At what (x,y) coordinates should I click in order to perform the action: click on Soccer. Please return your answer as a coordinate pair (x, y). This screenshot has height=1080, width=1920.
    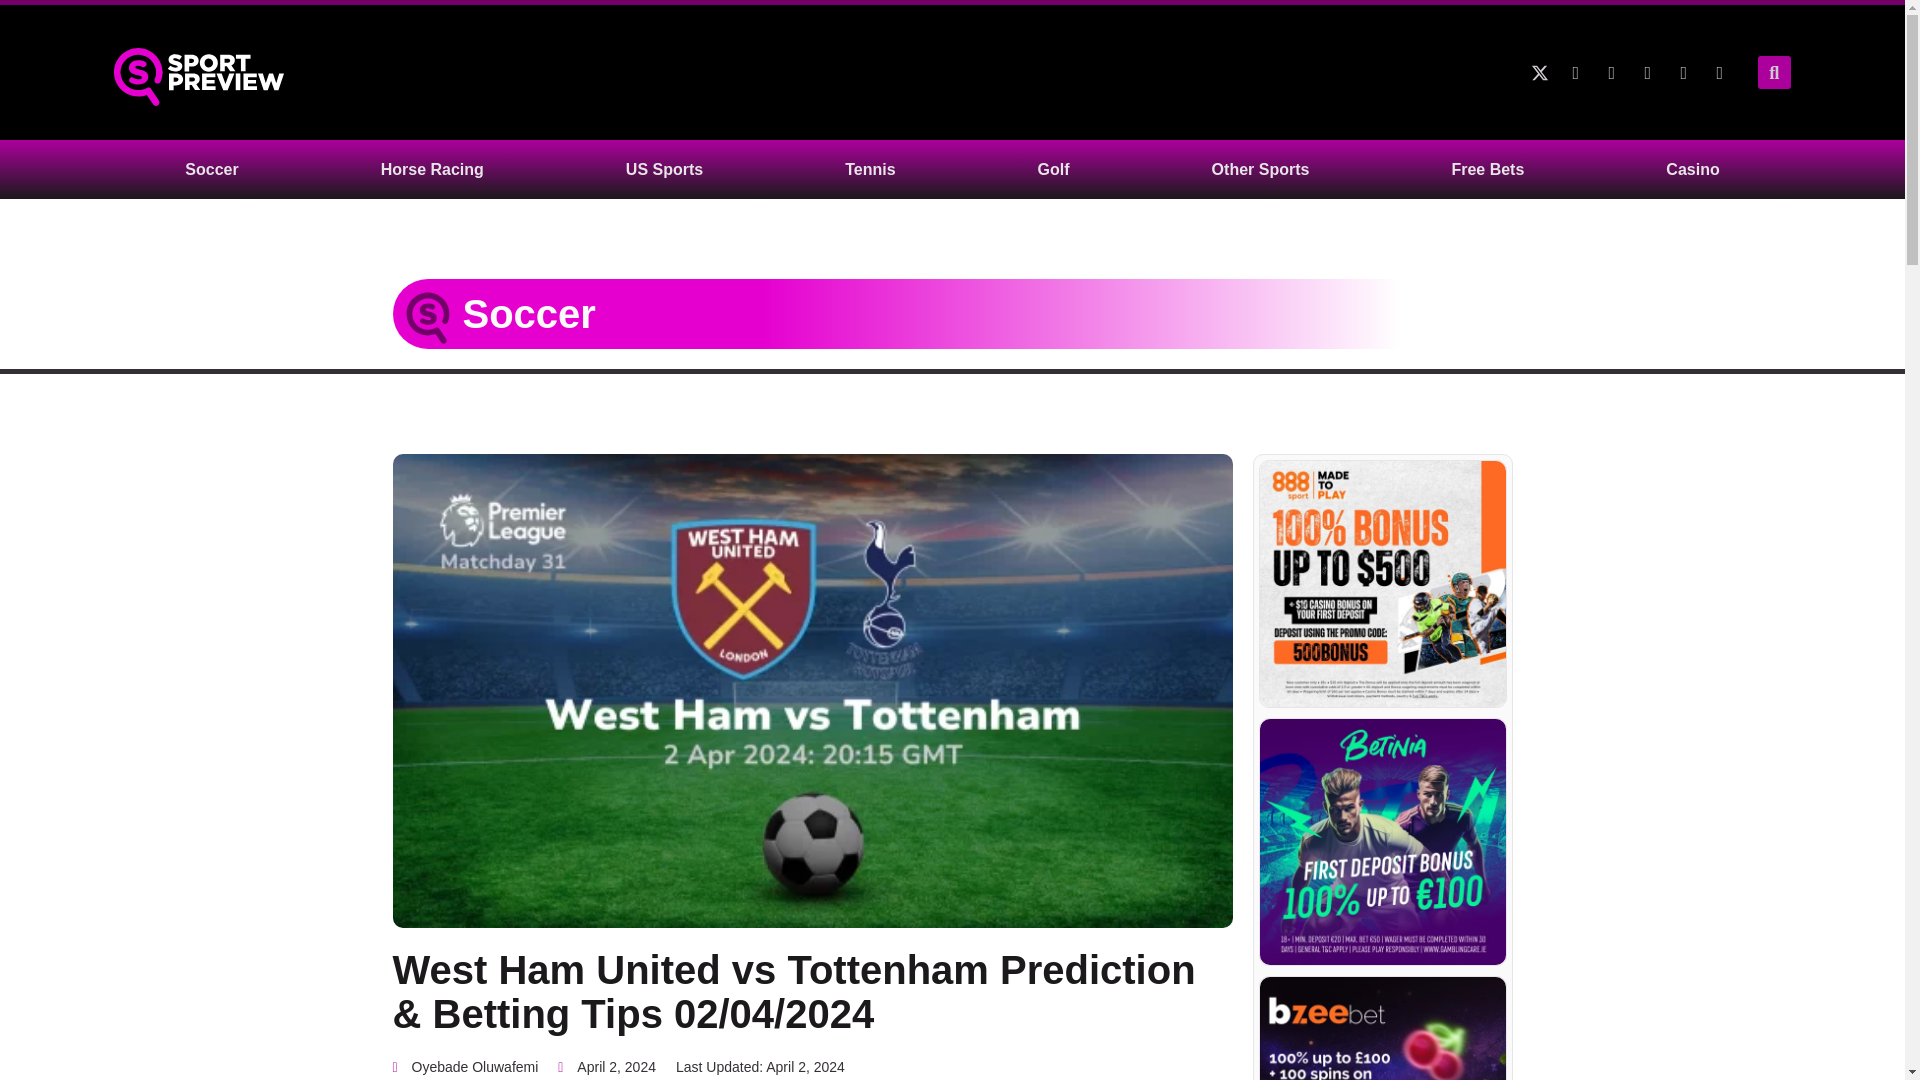
    Looking at the image, I should click on (211, 169).